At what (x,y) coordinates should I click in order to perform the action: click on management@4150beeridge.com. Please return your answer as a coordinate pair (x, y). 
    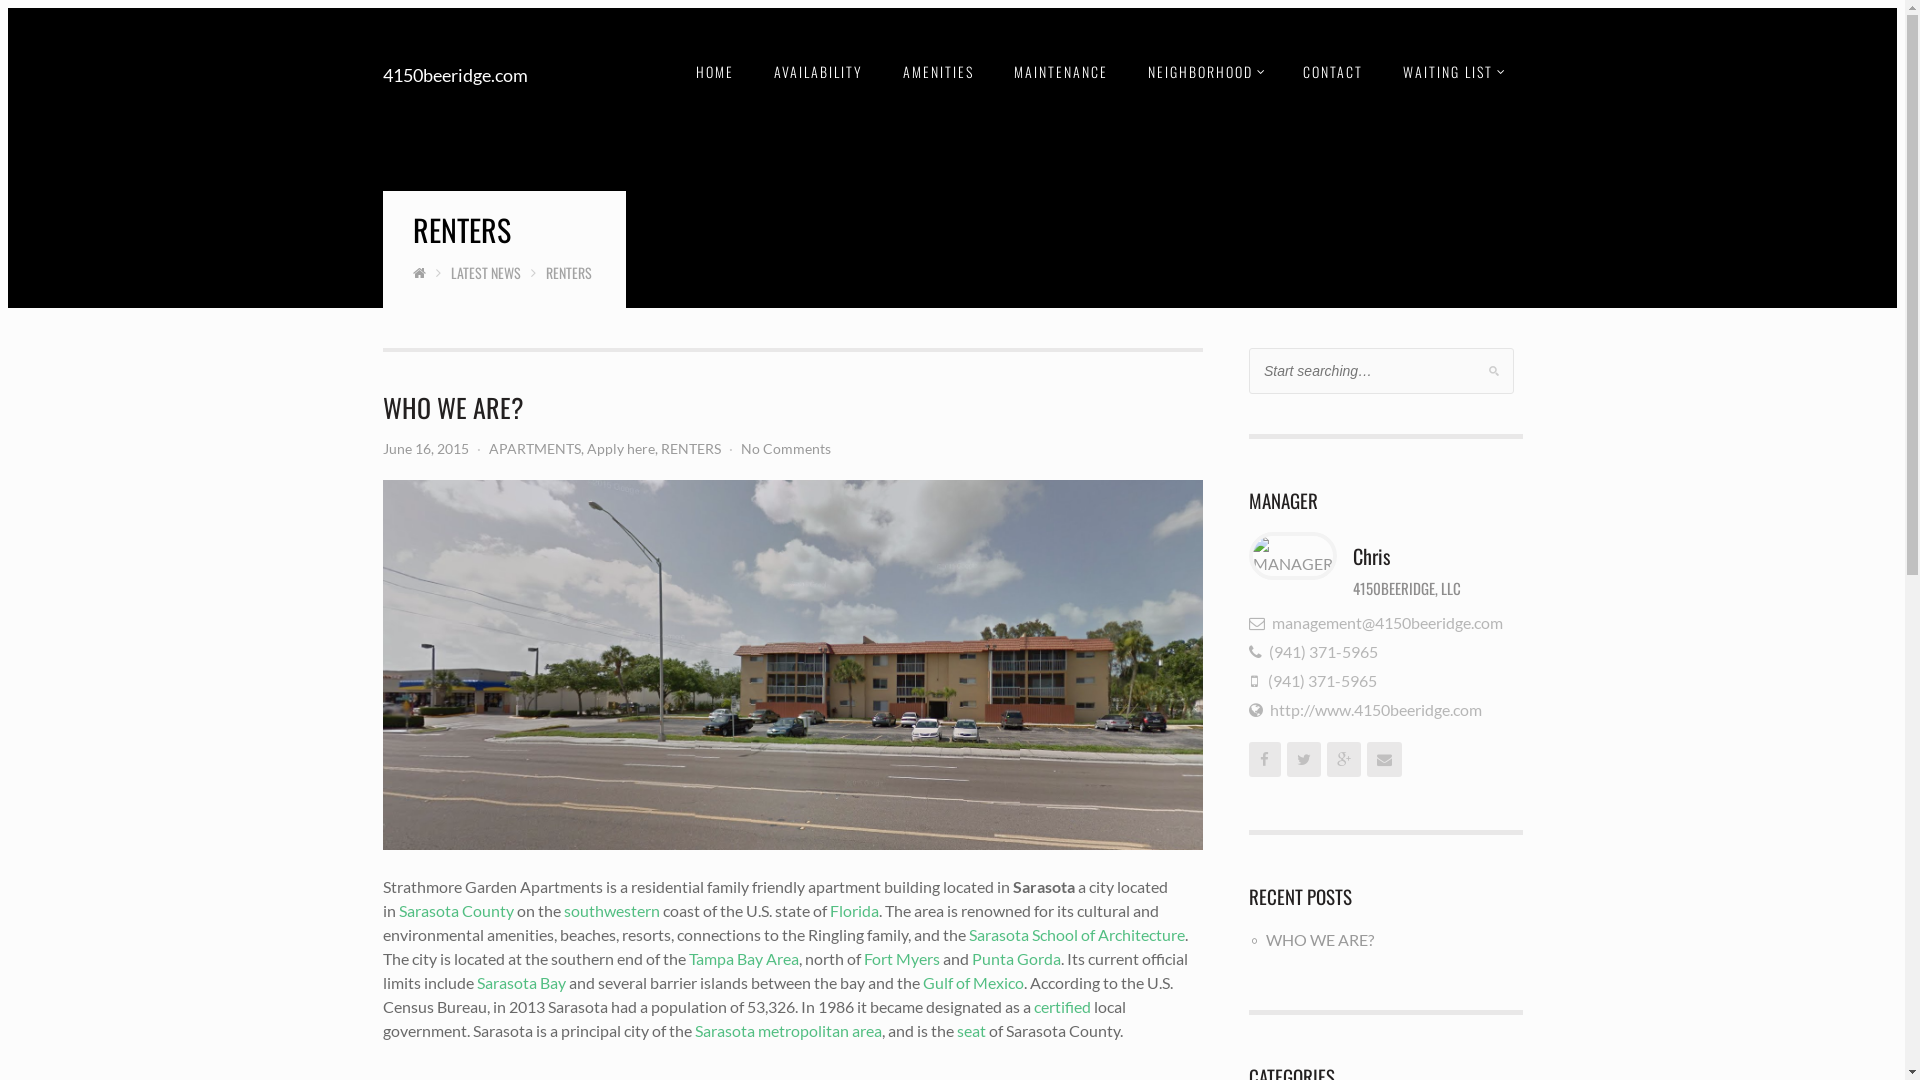
    Looking at the image, I should click on (1376, 622).